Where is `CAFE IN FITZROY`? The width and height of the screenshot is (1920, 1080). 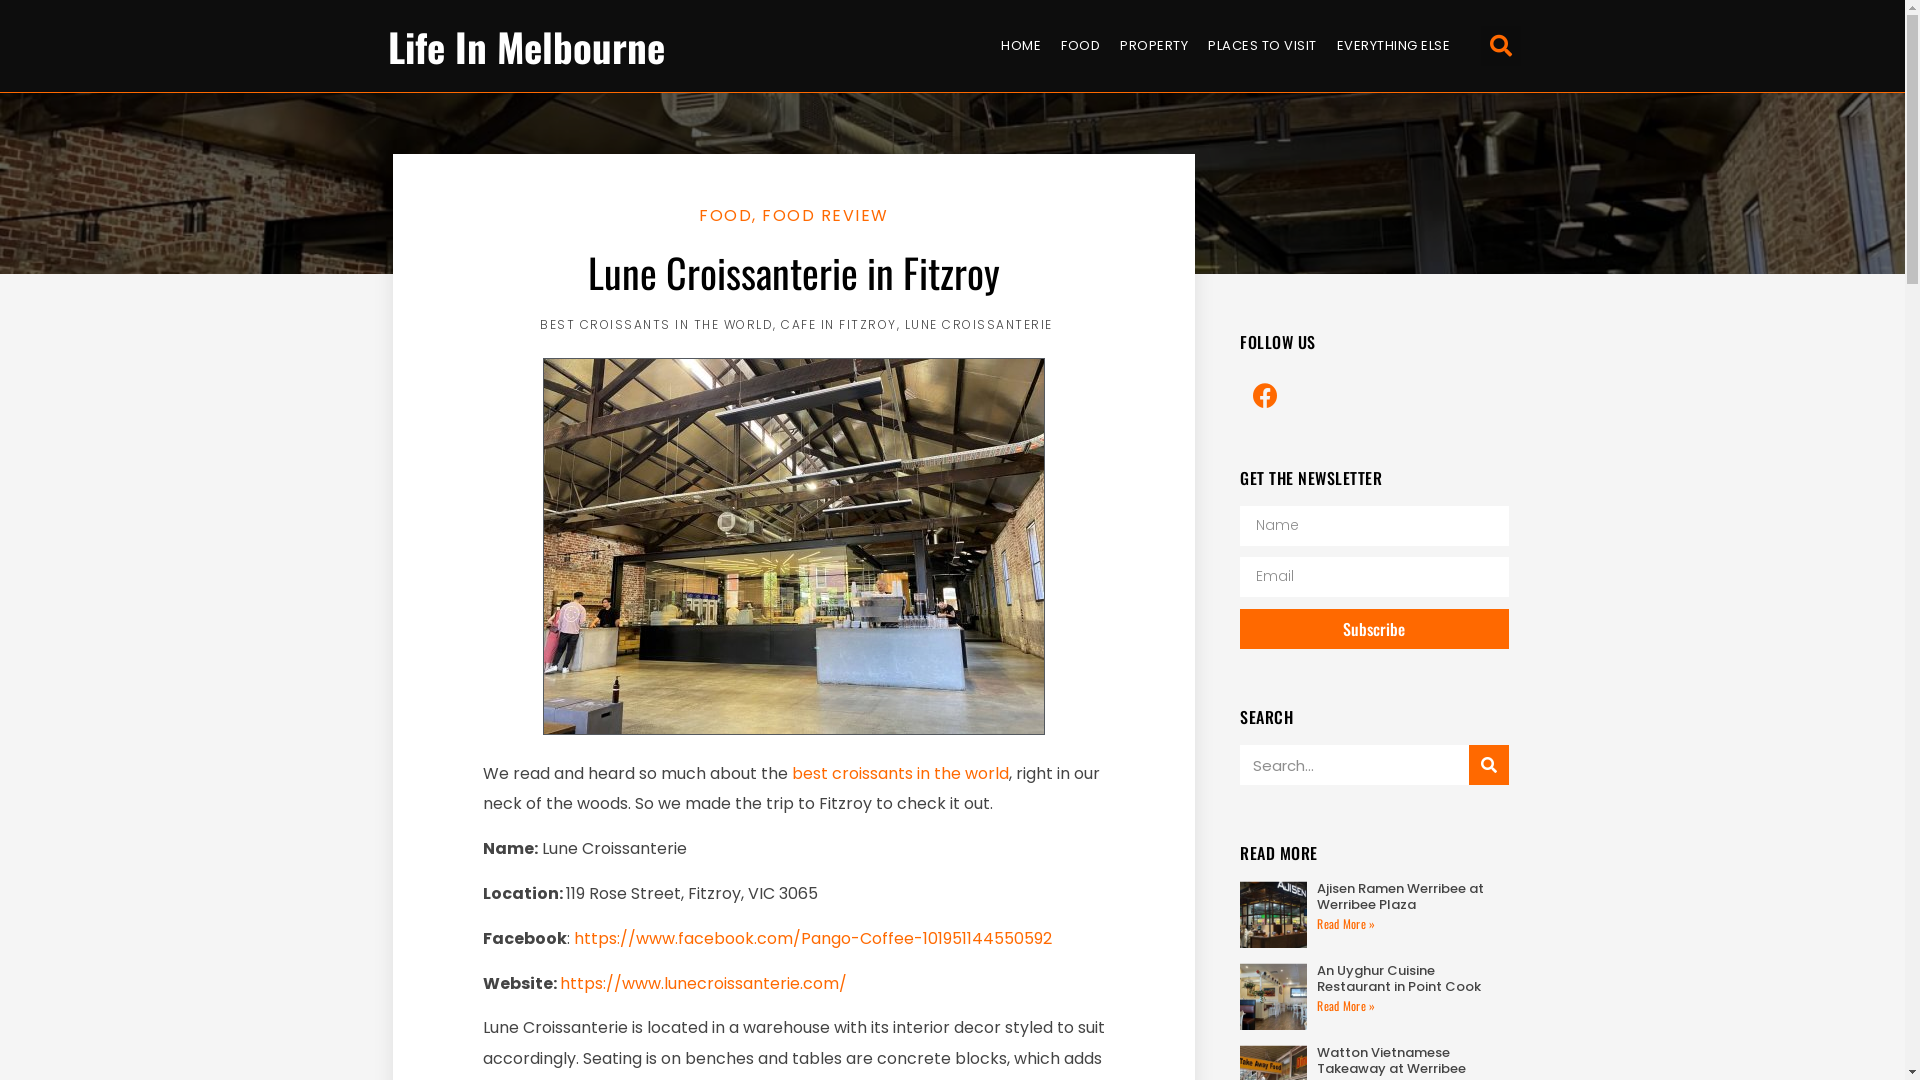 CAFE IN FITZROY is located at coordinates (839, 324).